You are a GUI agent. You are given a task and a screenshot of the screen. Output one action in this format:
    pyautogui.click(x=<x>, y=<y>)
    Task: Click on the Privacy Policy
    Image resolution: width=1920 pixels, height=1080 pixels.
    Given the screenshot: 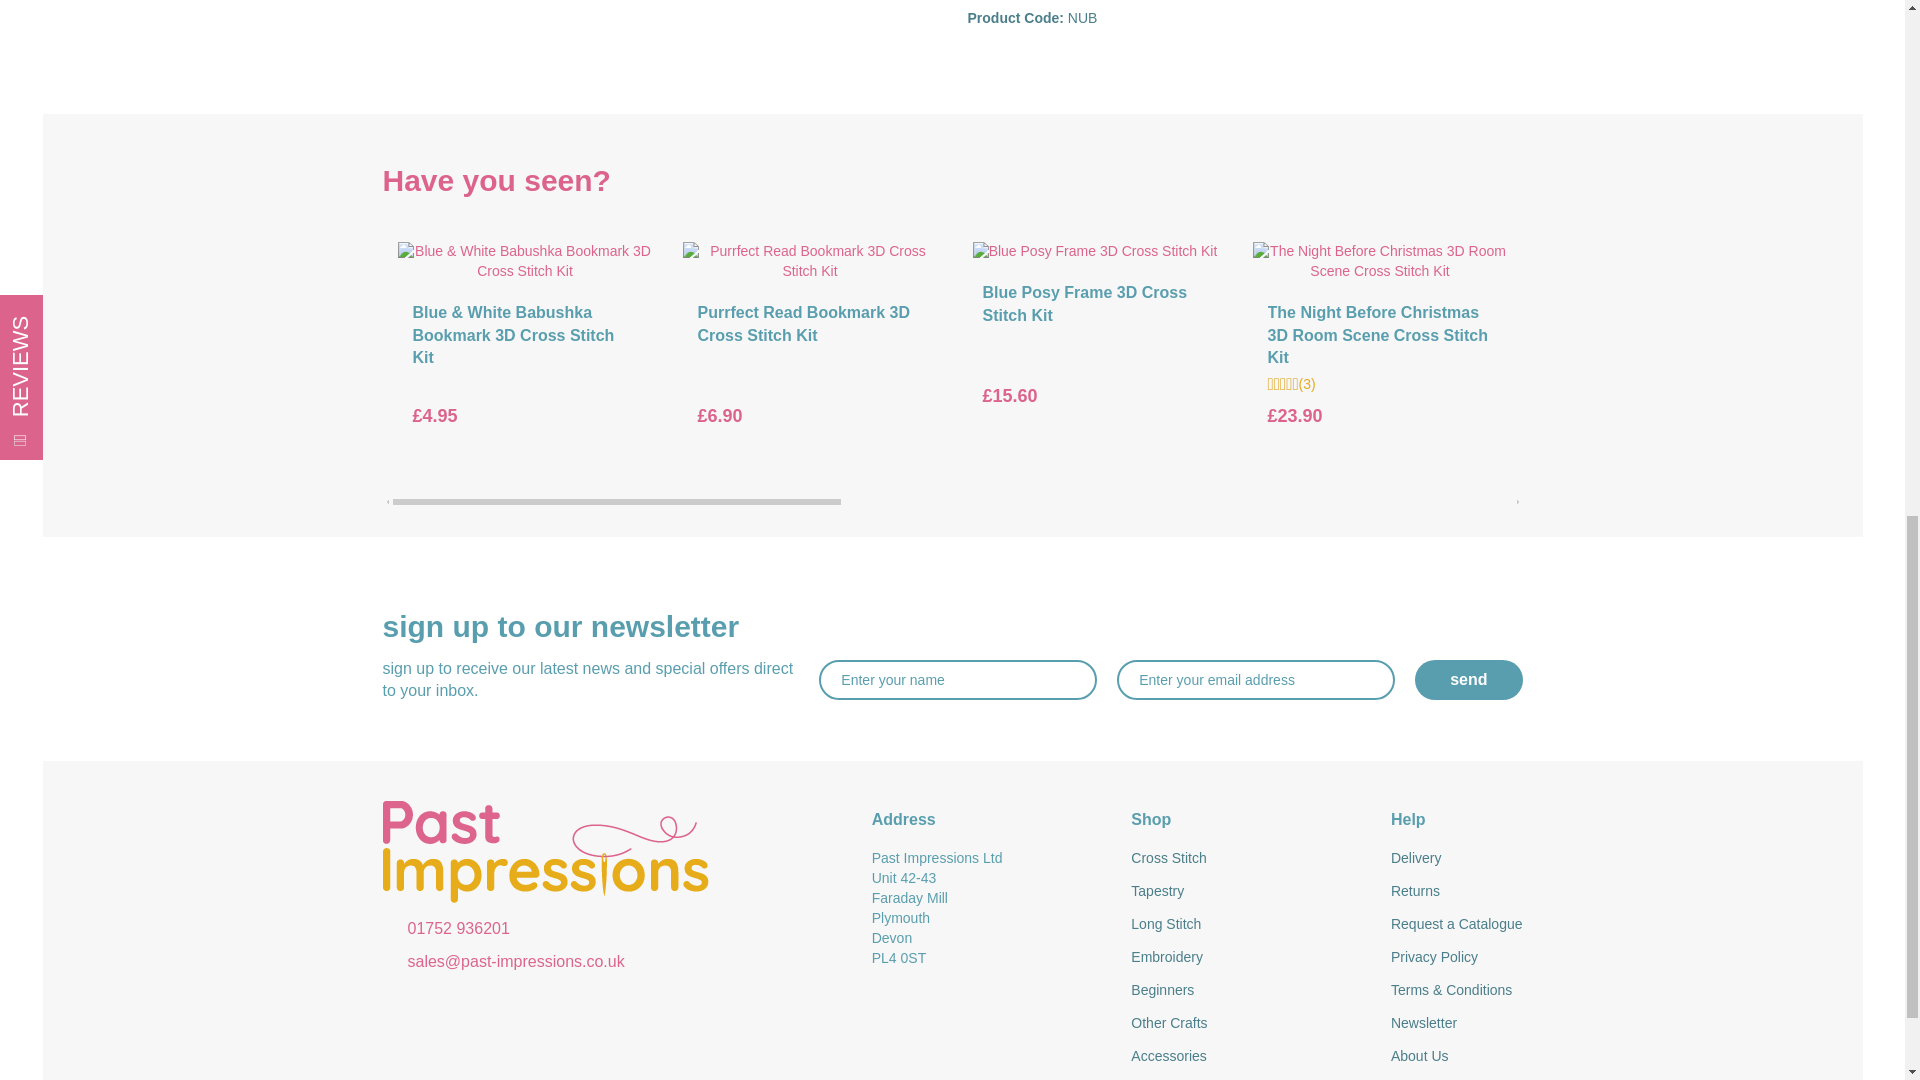 What is the action you would take?
    pyautogui.click(x=1456, y=958)
    